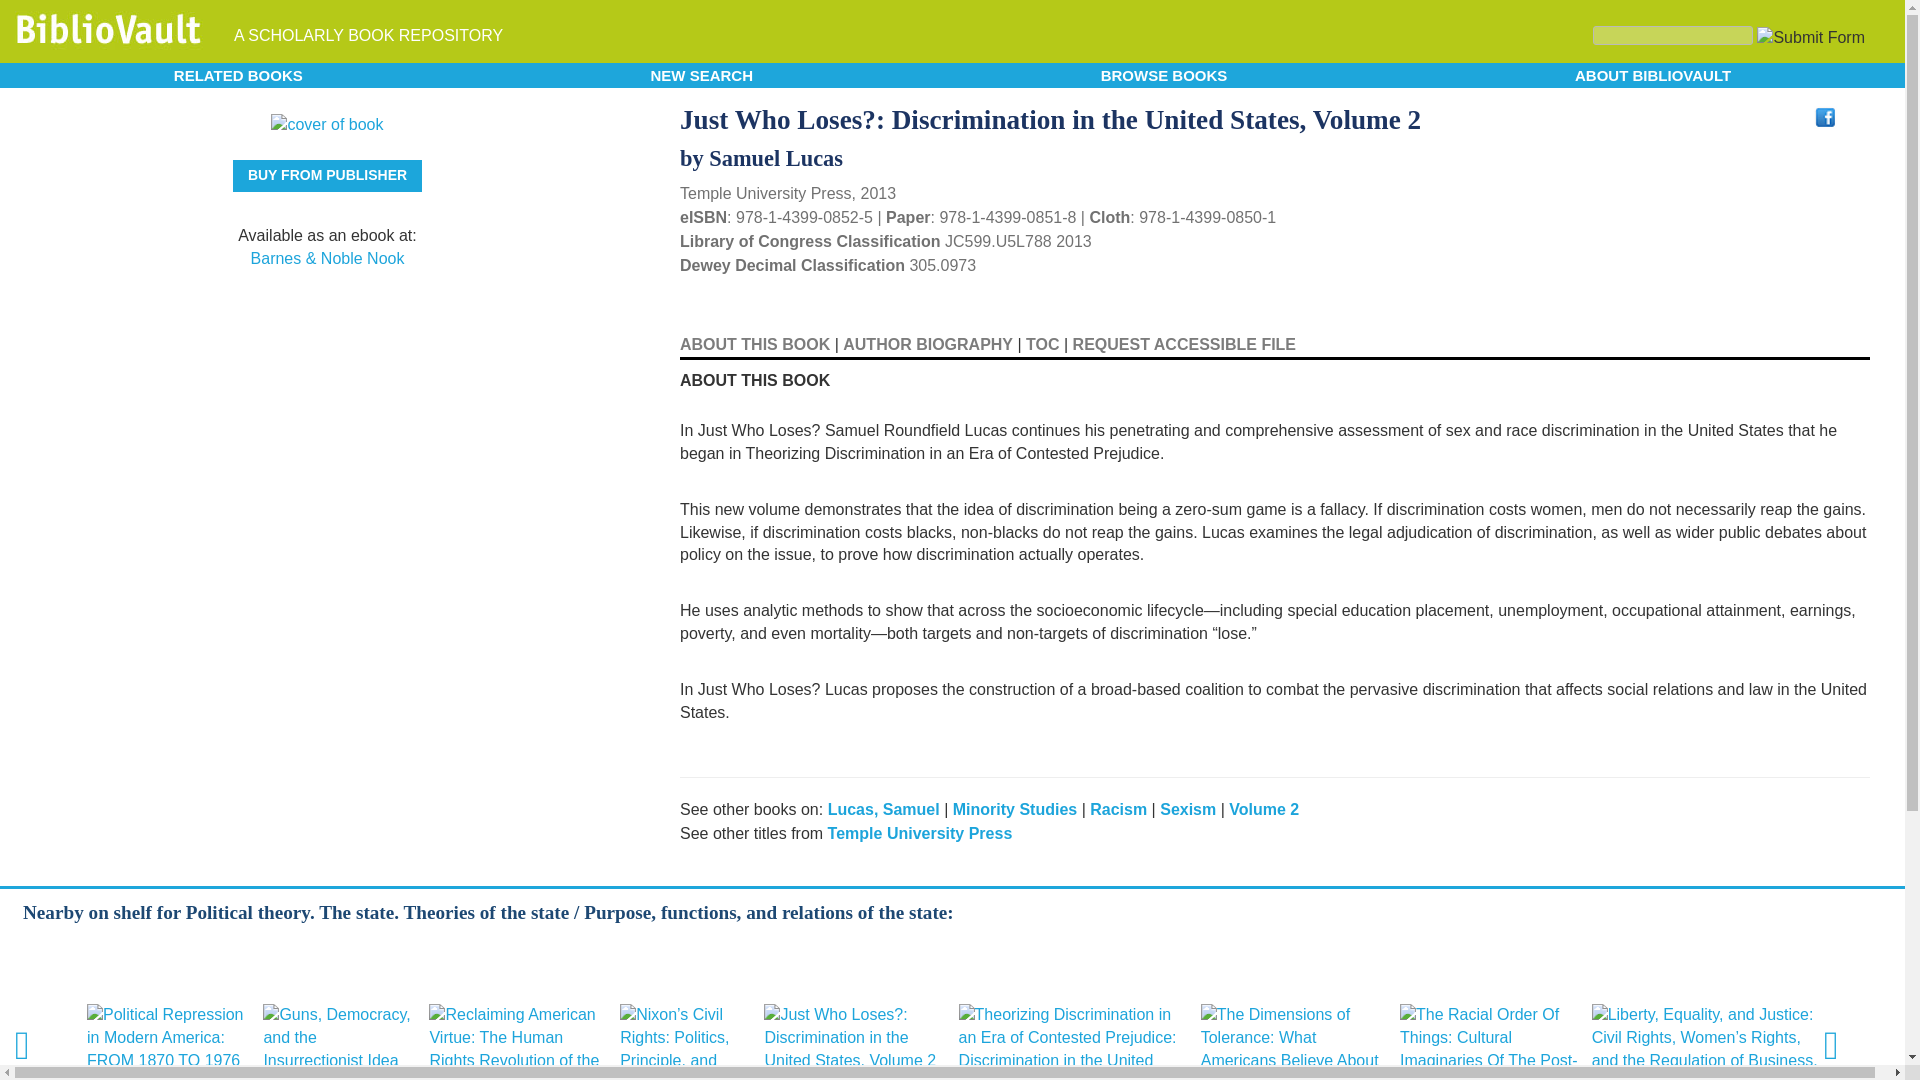 The height and width of the screenshot is (1080, 1920). Describe the element at coordinates (1164, 74) in the screenshot. I see `BROWSE BOOKS` at that location.